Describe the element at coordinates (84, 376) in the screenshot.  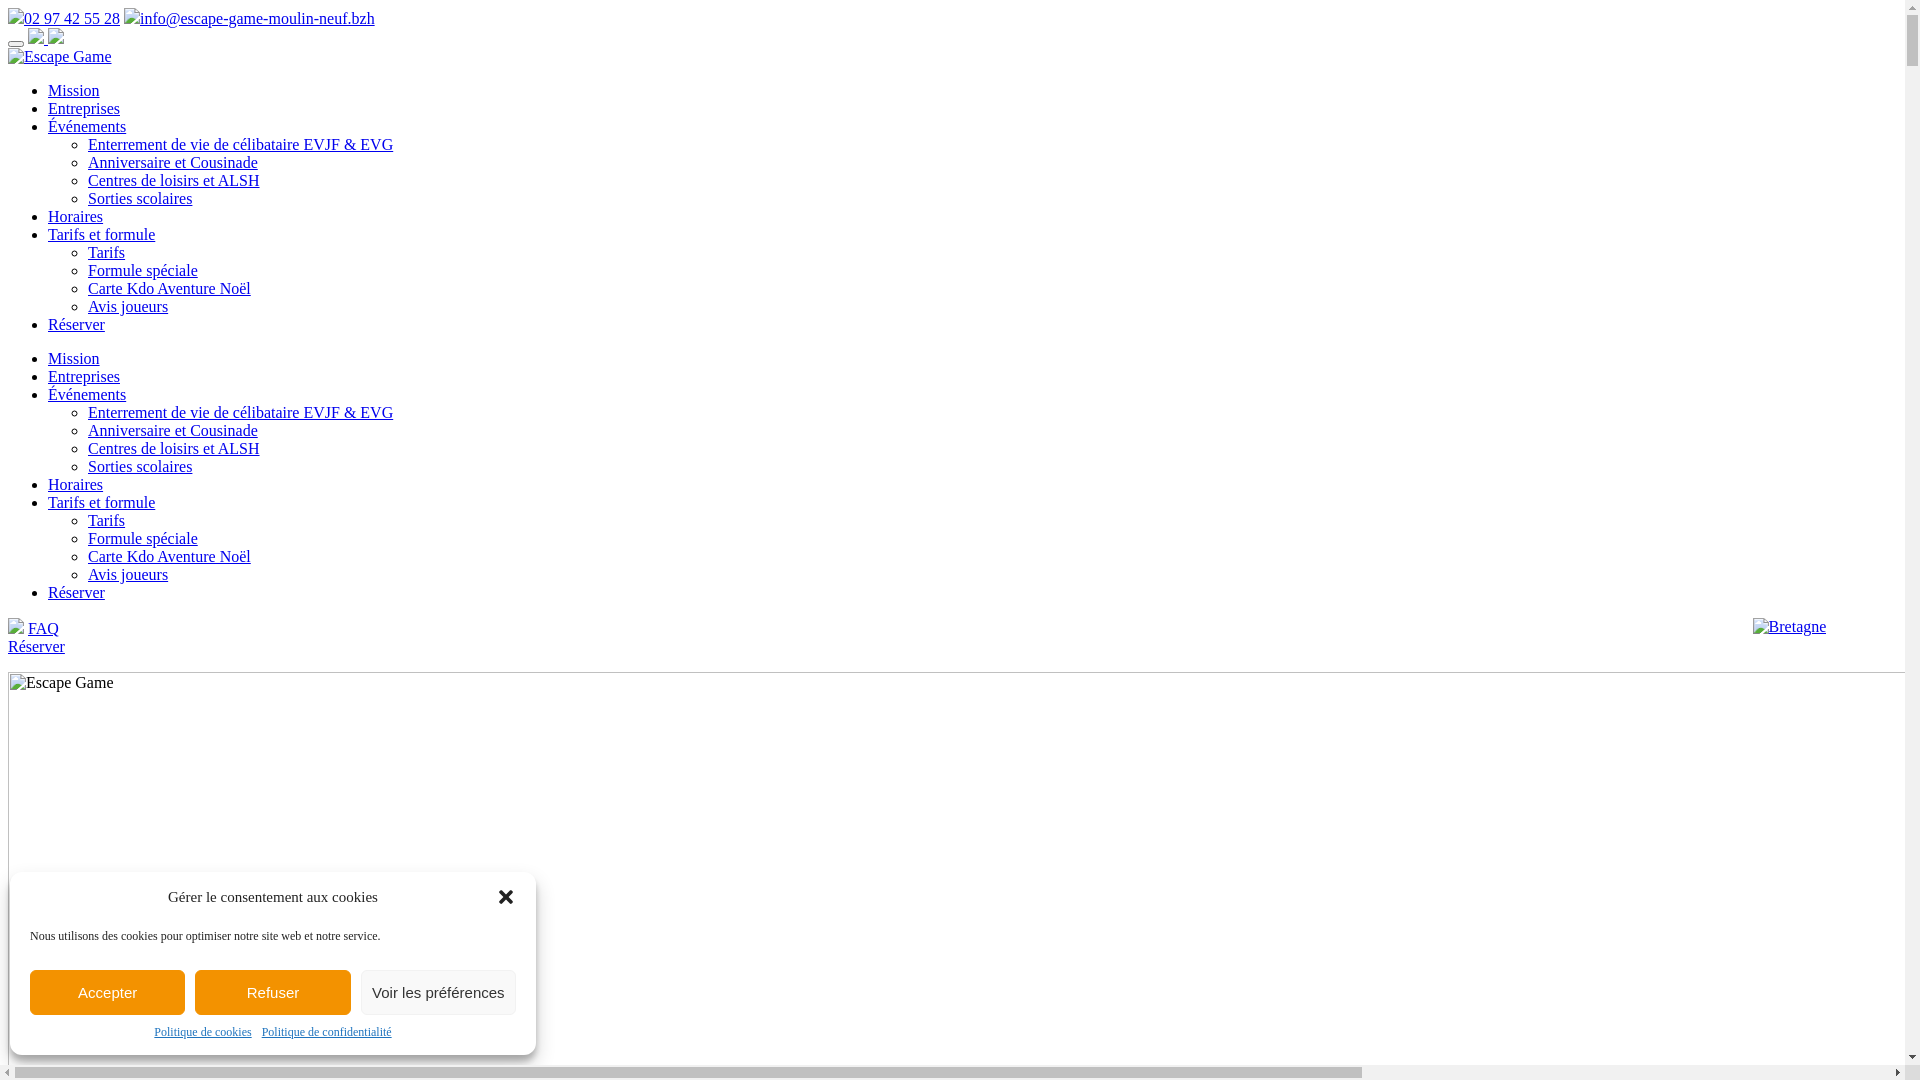
I see `Entreprises` at that location.